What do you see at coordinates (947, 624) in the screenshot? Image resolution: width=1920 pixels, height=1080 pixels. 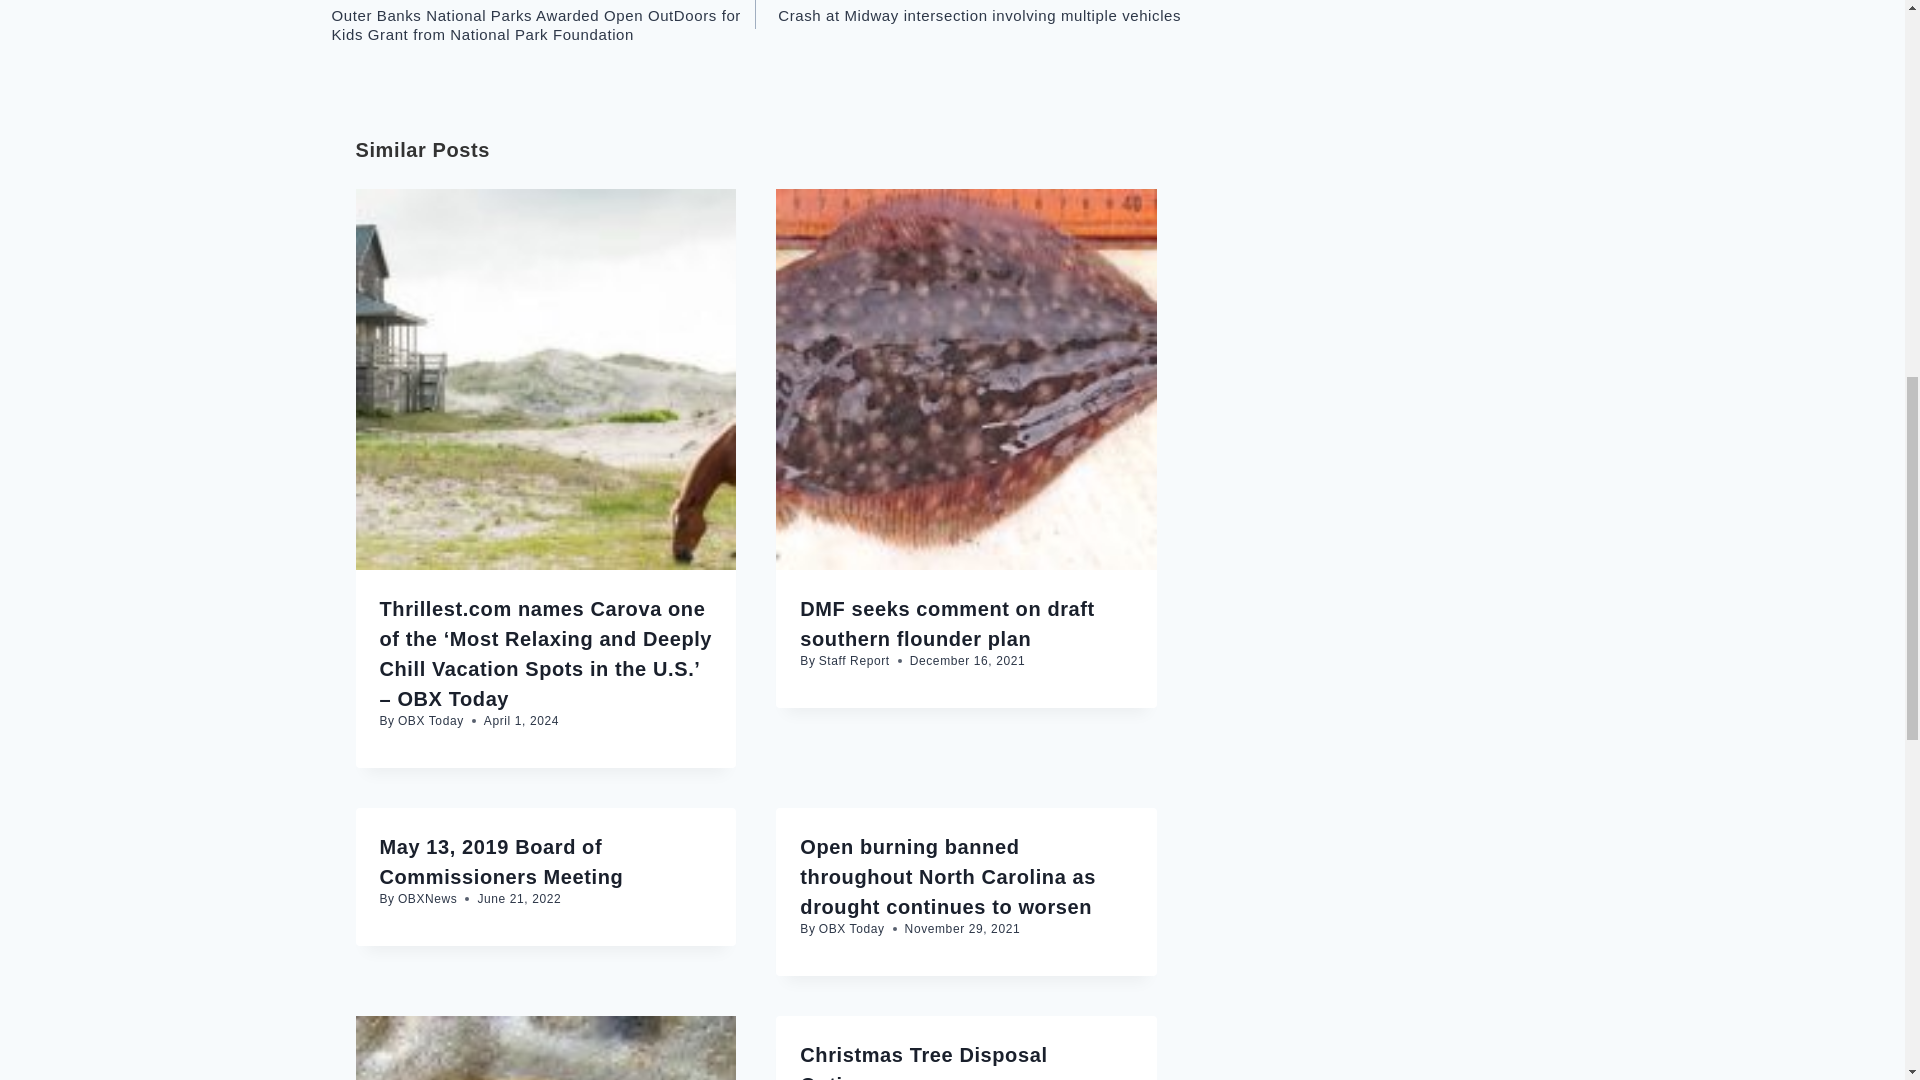 I see `DMF seeks comment on draft southern flounder plan` at bounding box center [947, 624].